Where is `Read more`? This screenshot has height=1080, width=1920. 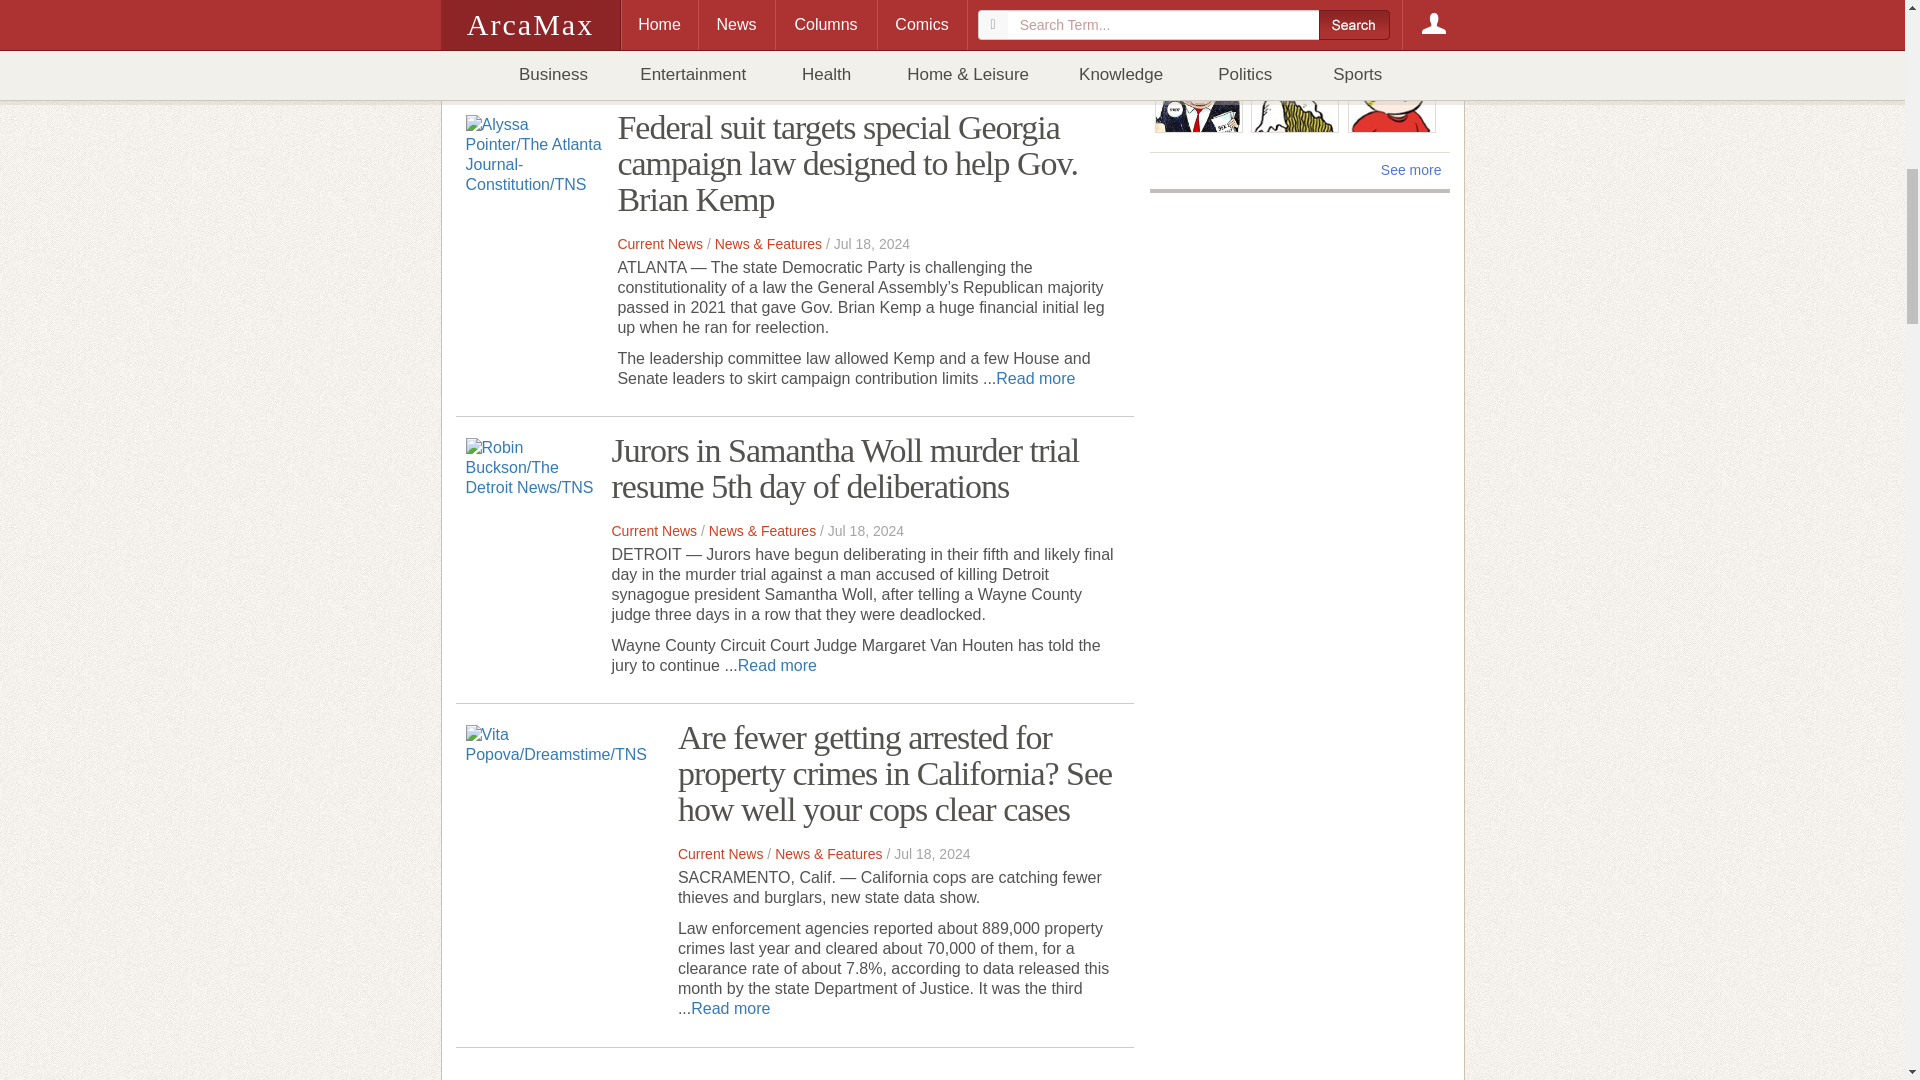
Read more is located at coordinates (1036, 378).